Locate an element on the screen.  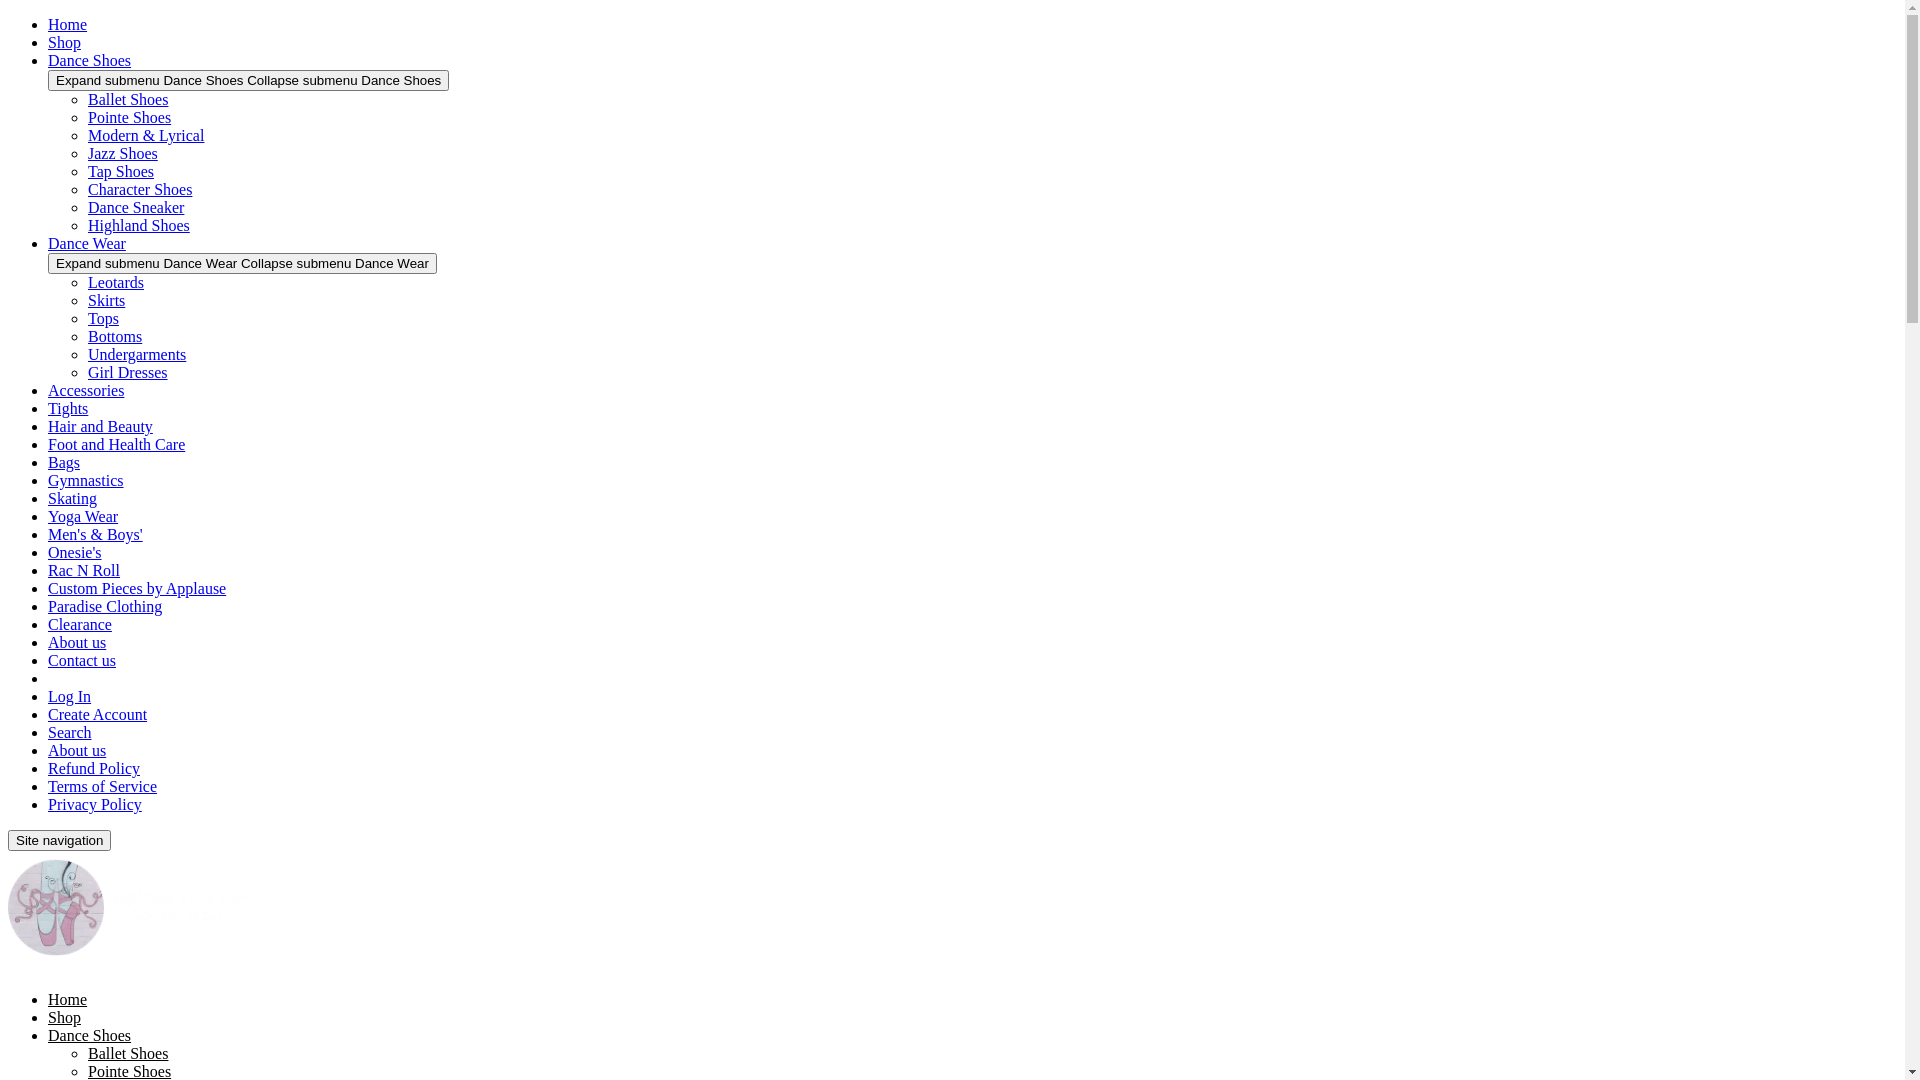
Clearance is located at coordinates (80, 624).